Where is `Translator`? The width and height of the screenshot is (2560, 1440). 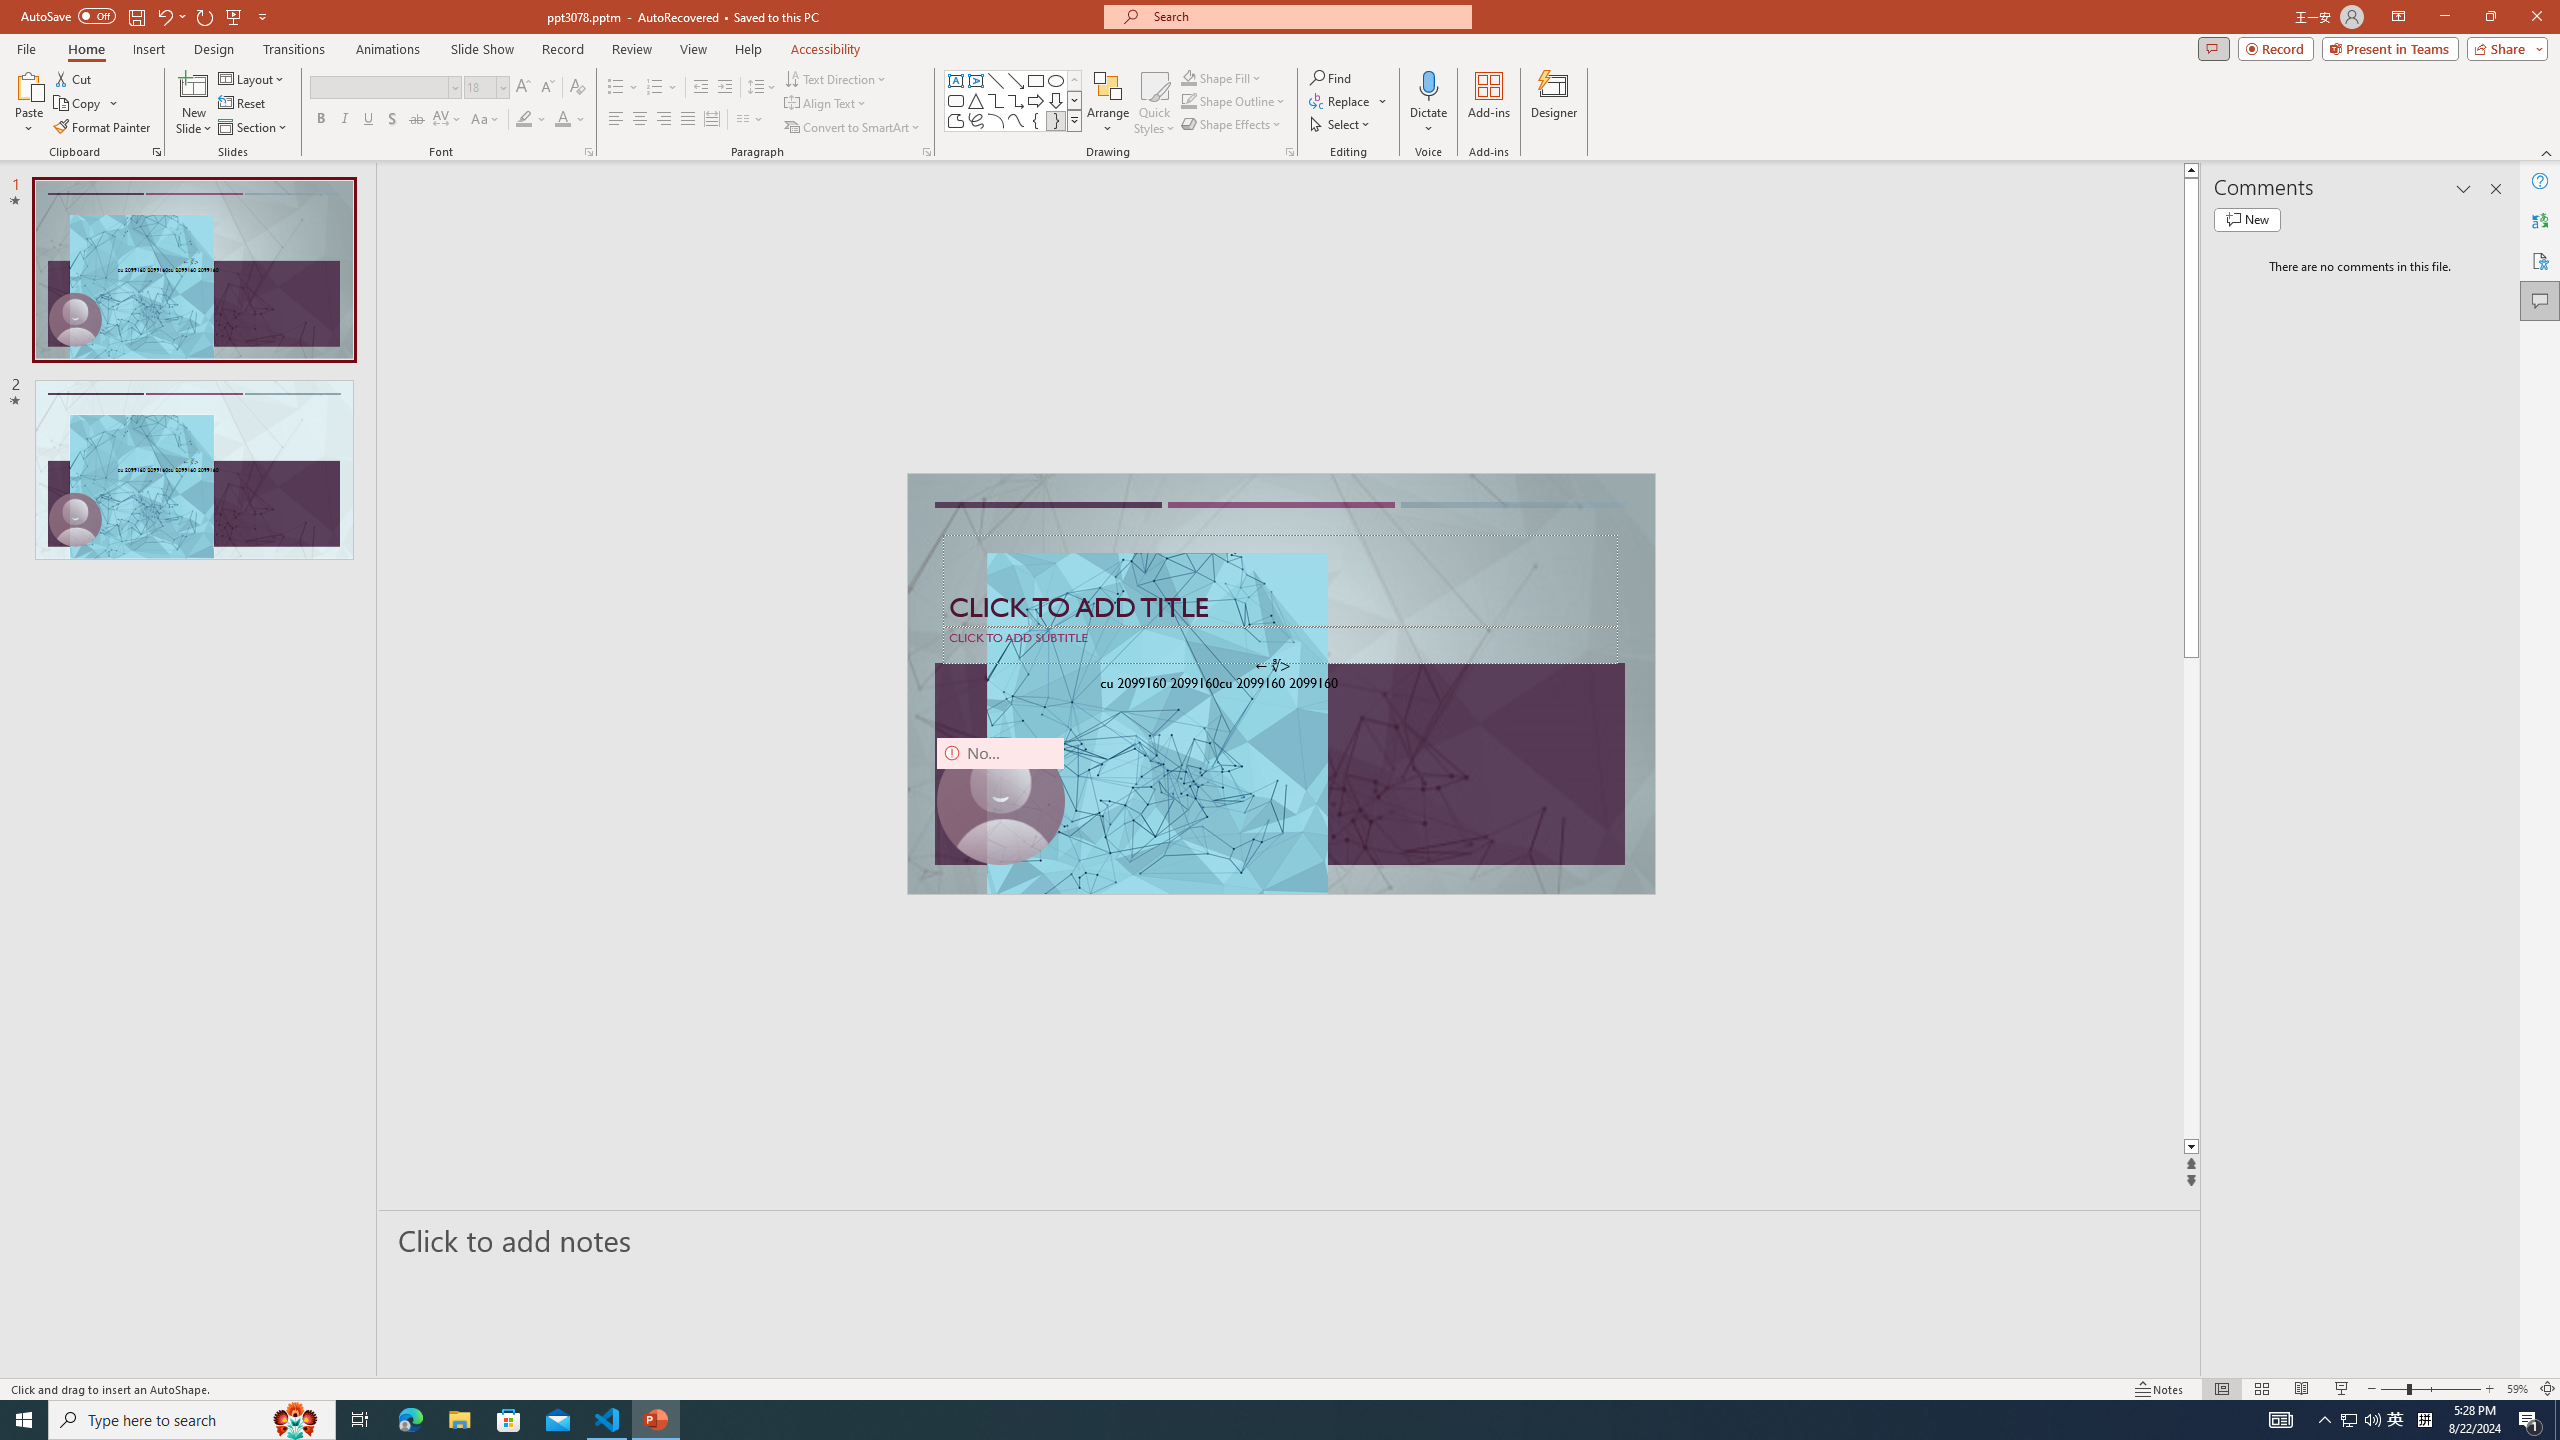 Translator is located at coordinates (2540, 220).